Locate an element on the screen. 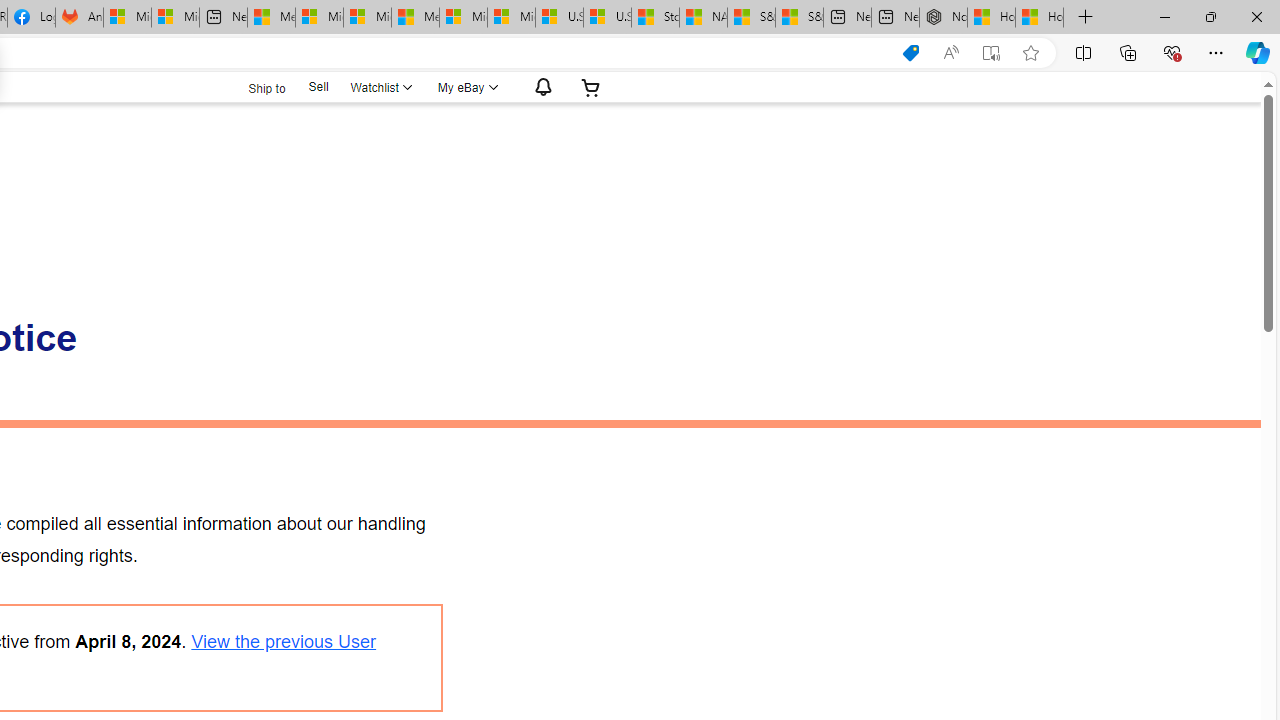 The width and height of the screenshot is (1280, 720). My eBay is located at coordinates (466, 87).